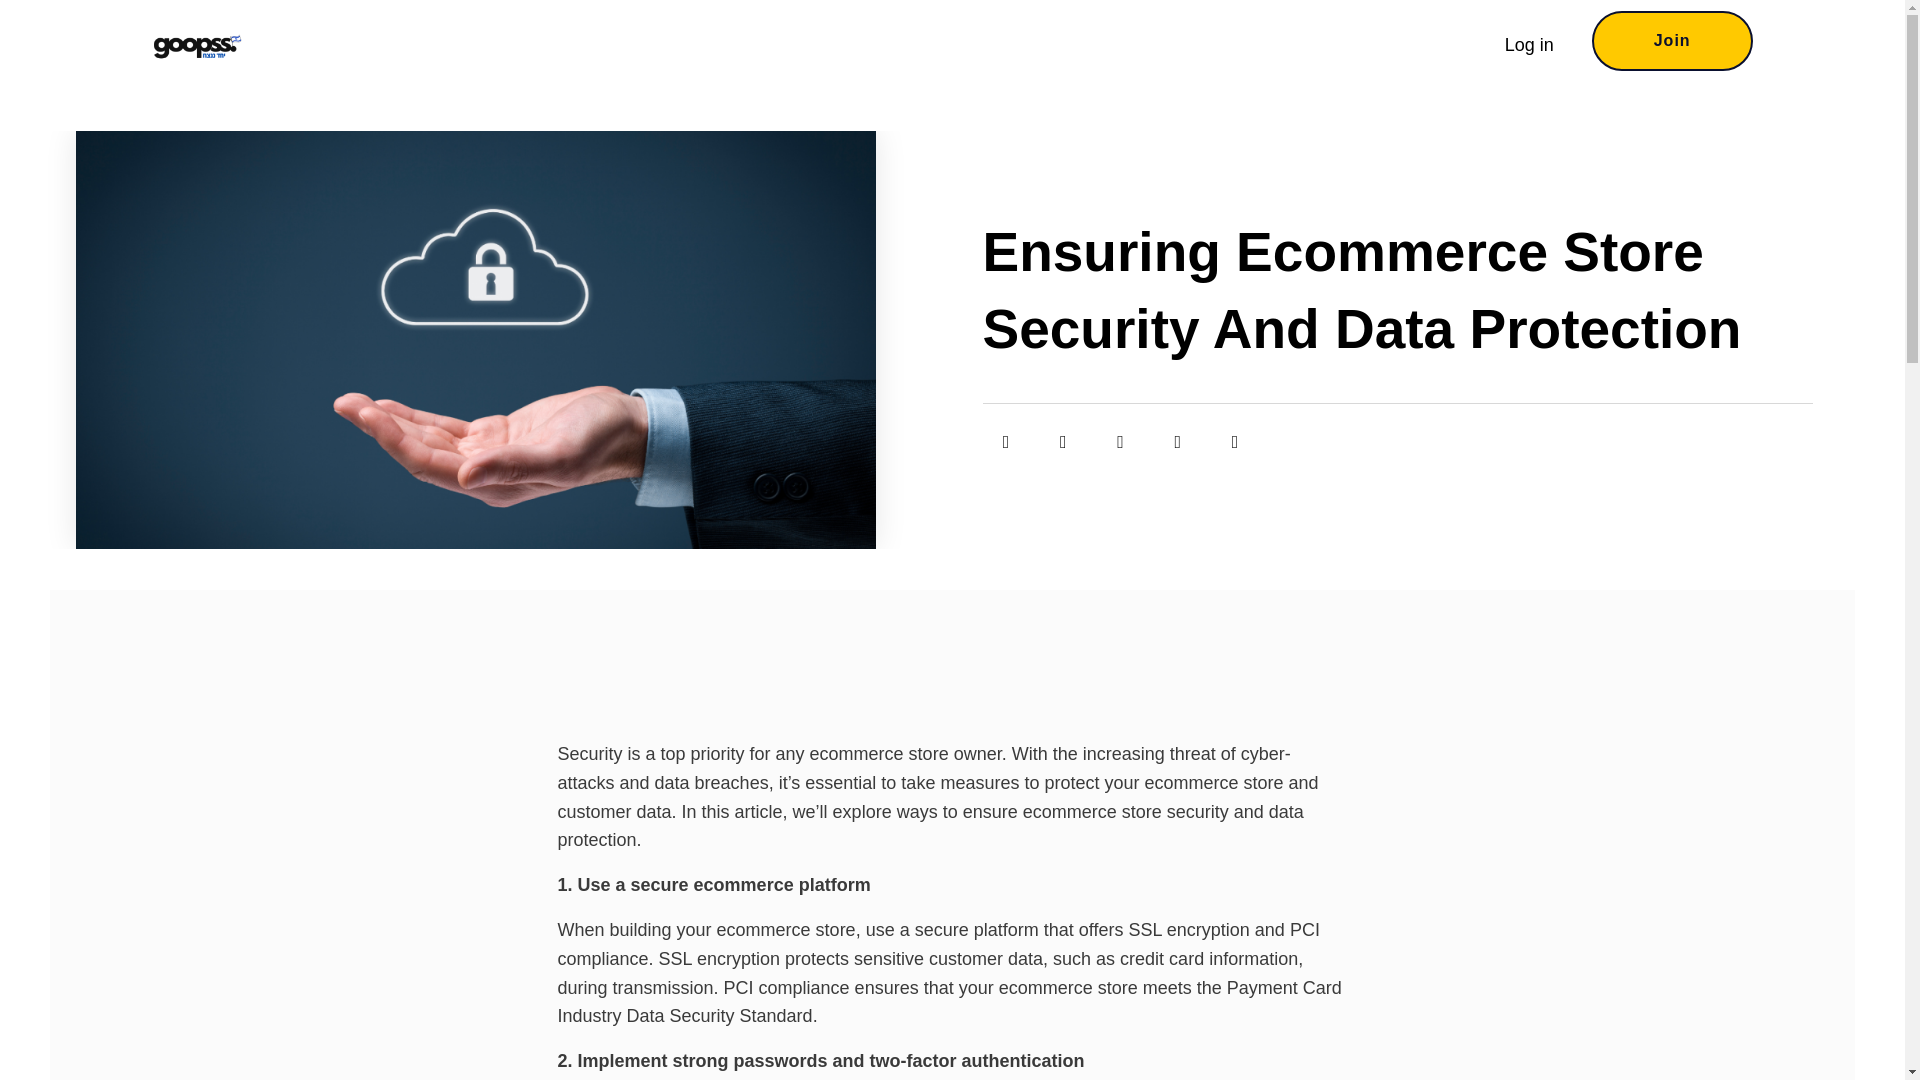 The image size is (1920, 1080). Describe the element at coordinates (1528, 44) in the screenshot. I see `Log in` at that location.